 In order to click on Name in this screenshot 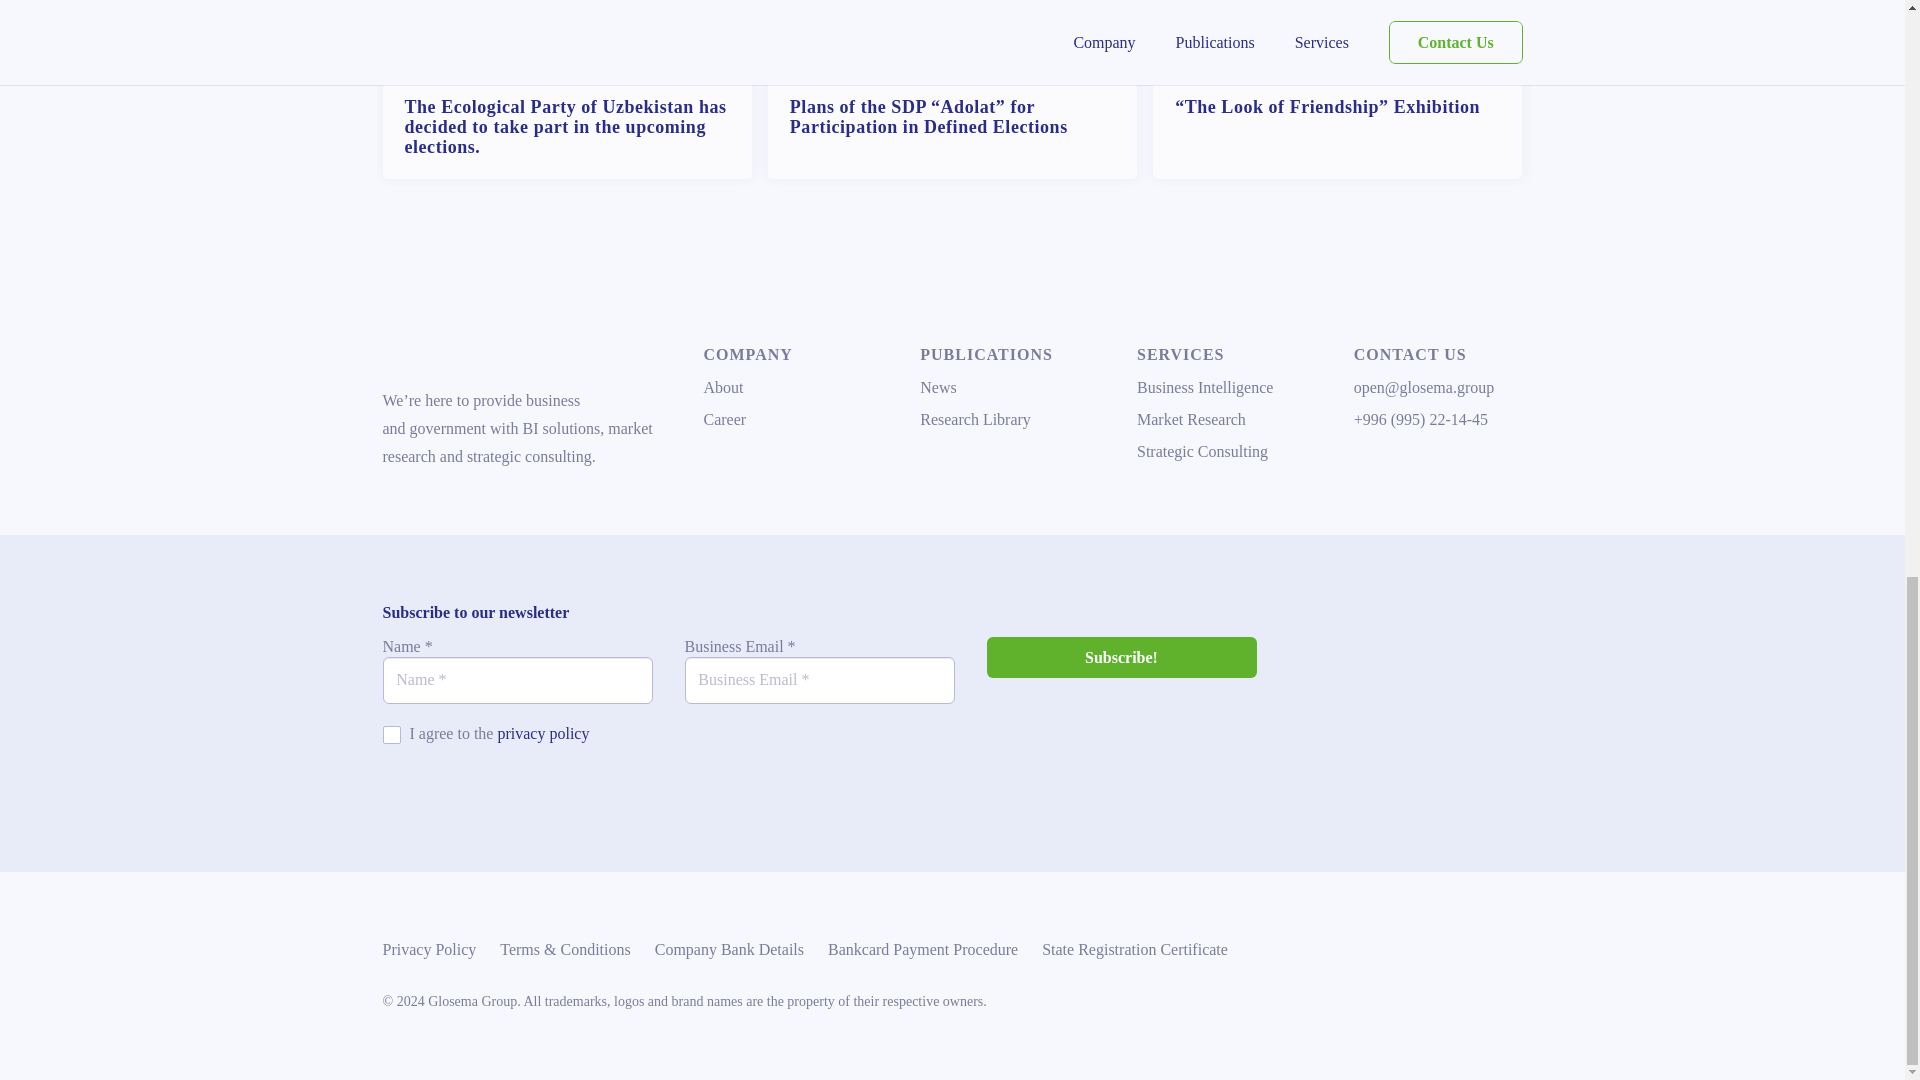, I will do `click(517, 680)`.